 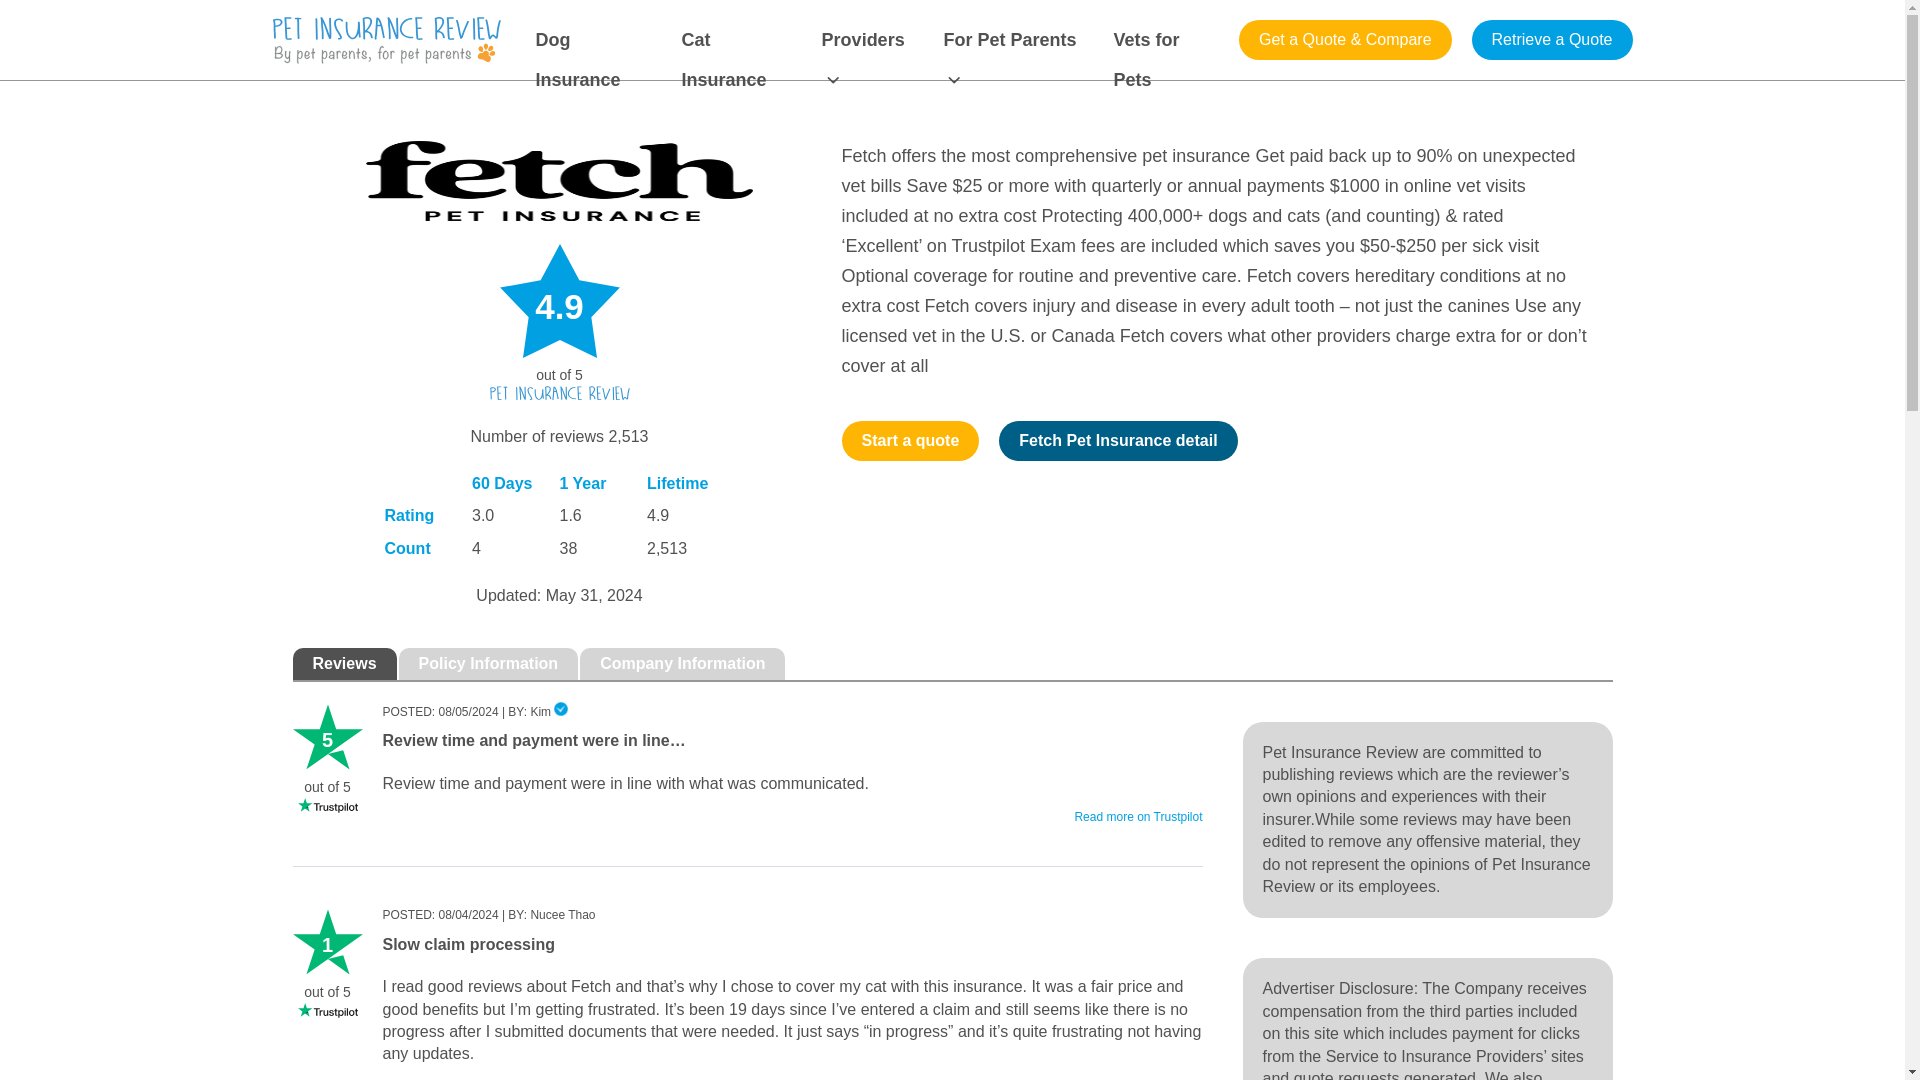 I want to click on Dog Insurance, so click(x=596, y=40).